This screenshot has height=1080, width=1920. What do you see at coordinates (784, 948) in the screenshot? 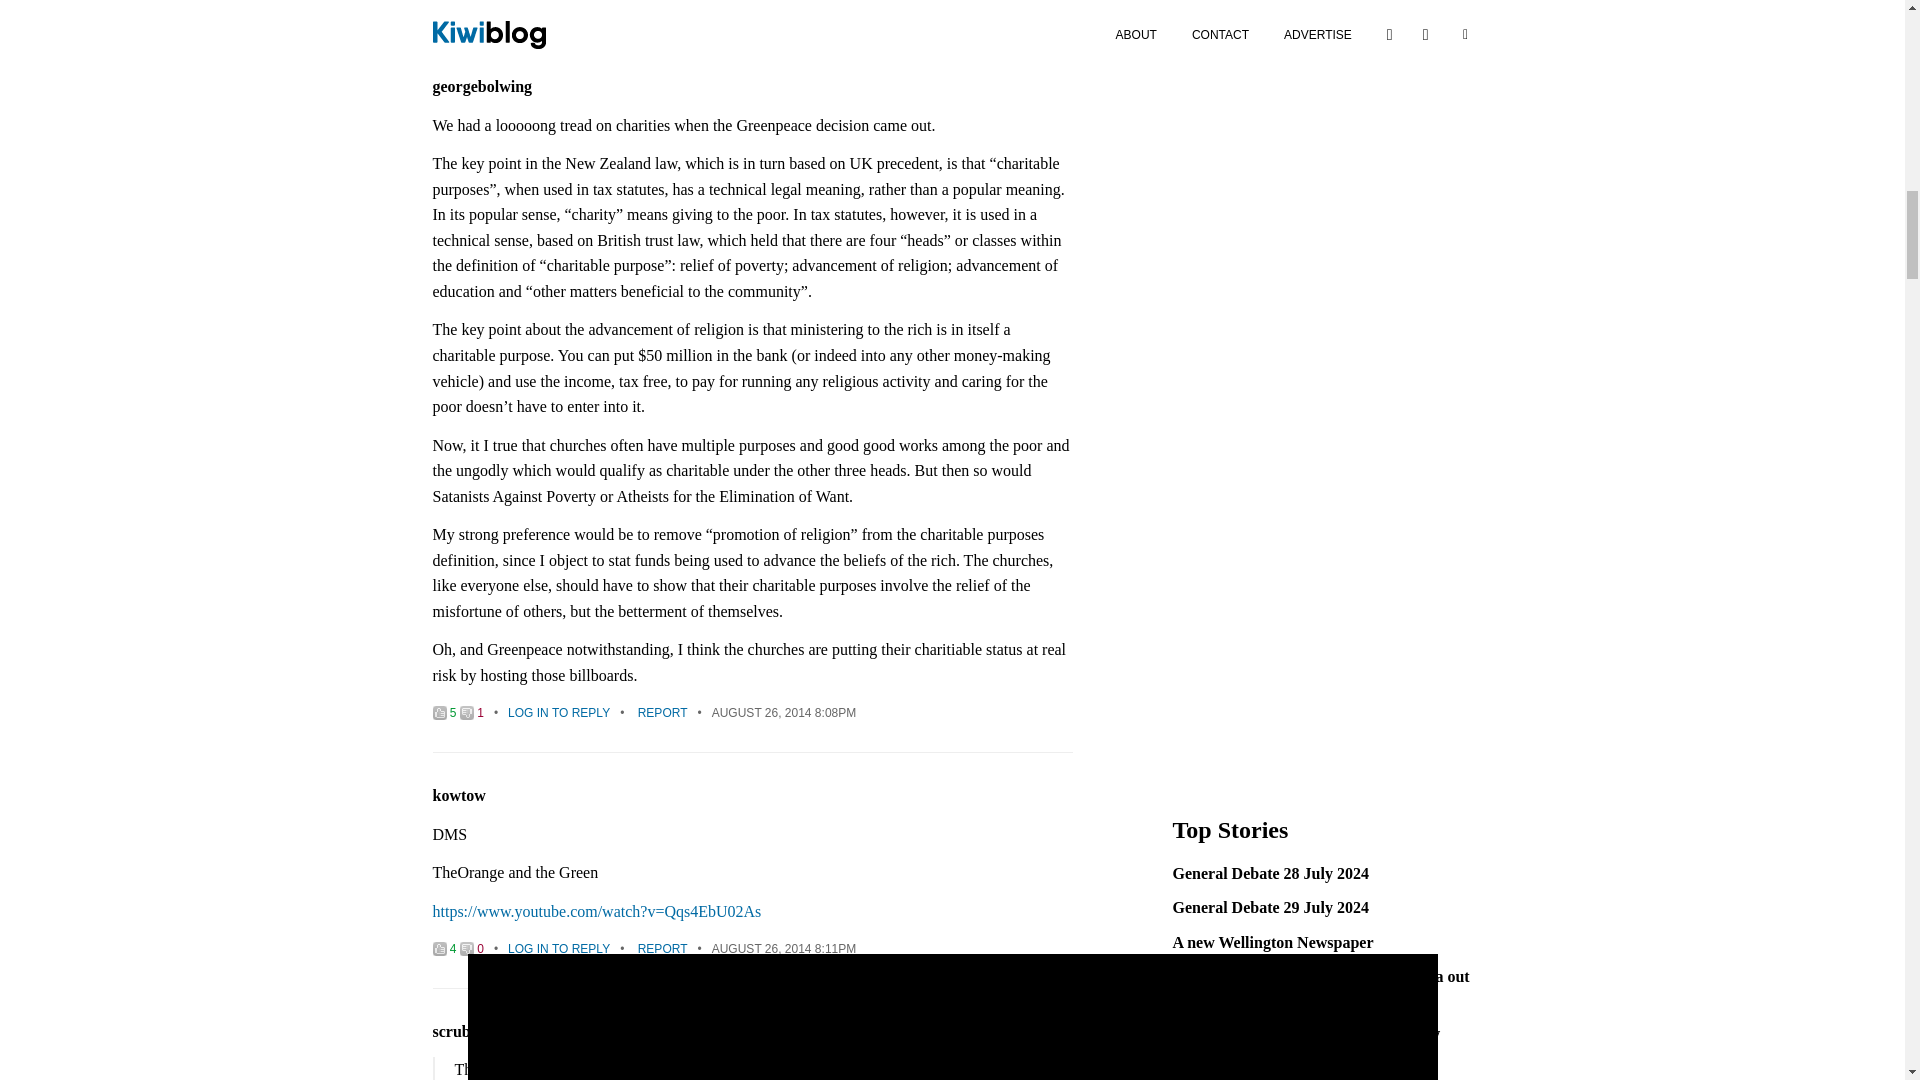
I see `AUGUST 26, 2014 8:11PM` at bounding box center [784, 948].